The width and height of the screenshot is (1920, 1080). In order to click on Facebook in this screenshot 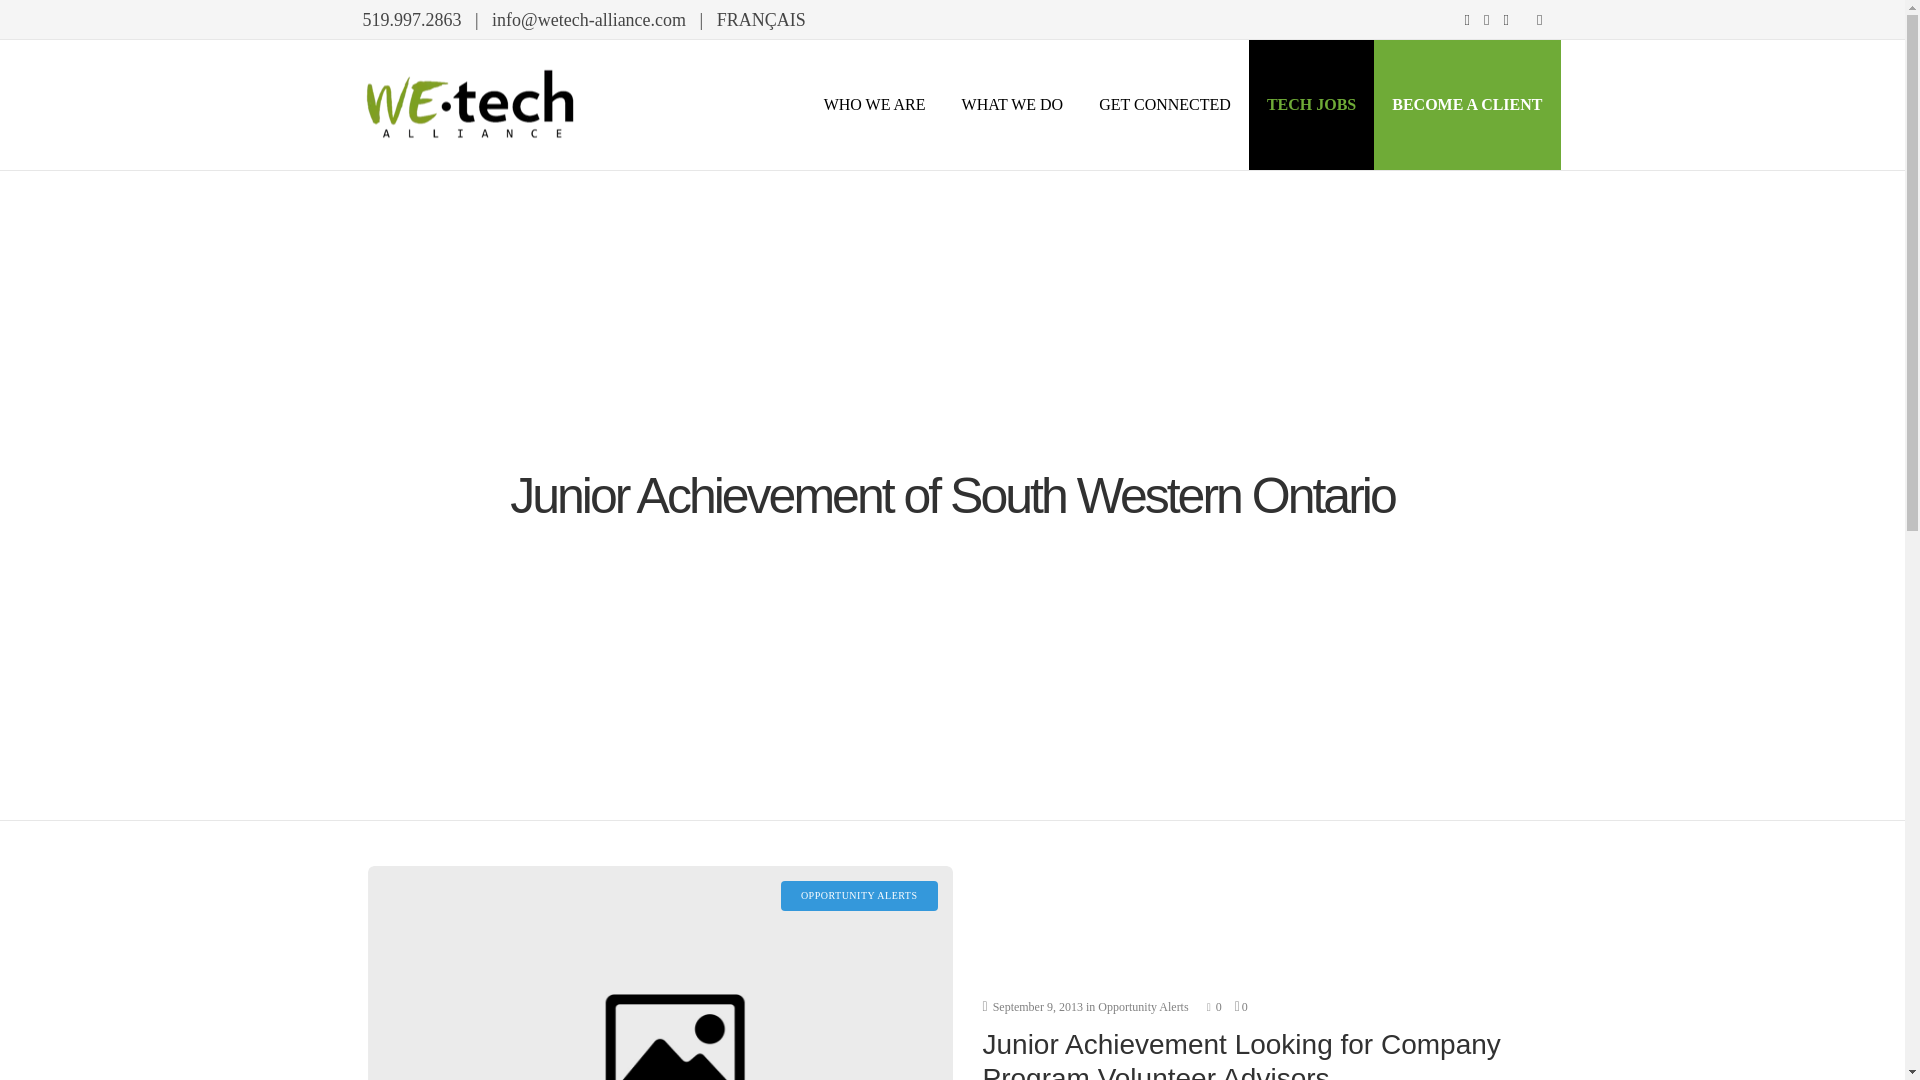, I will do `click(1466, 20)`.